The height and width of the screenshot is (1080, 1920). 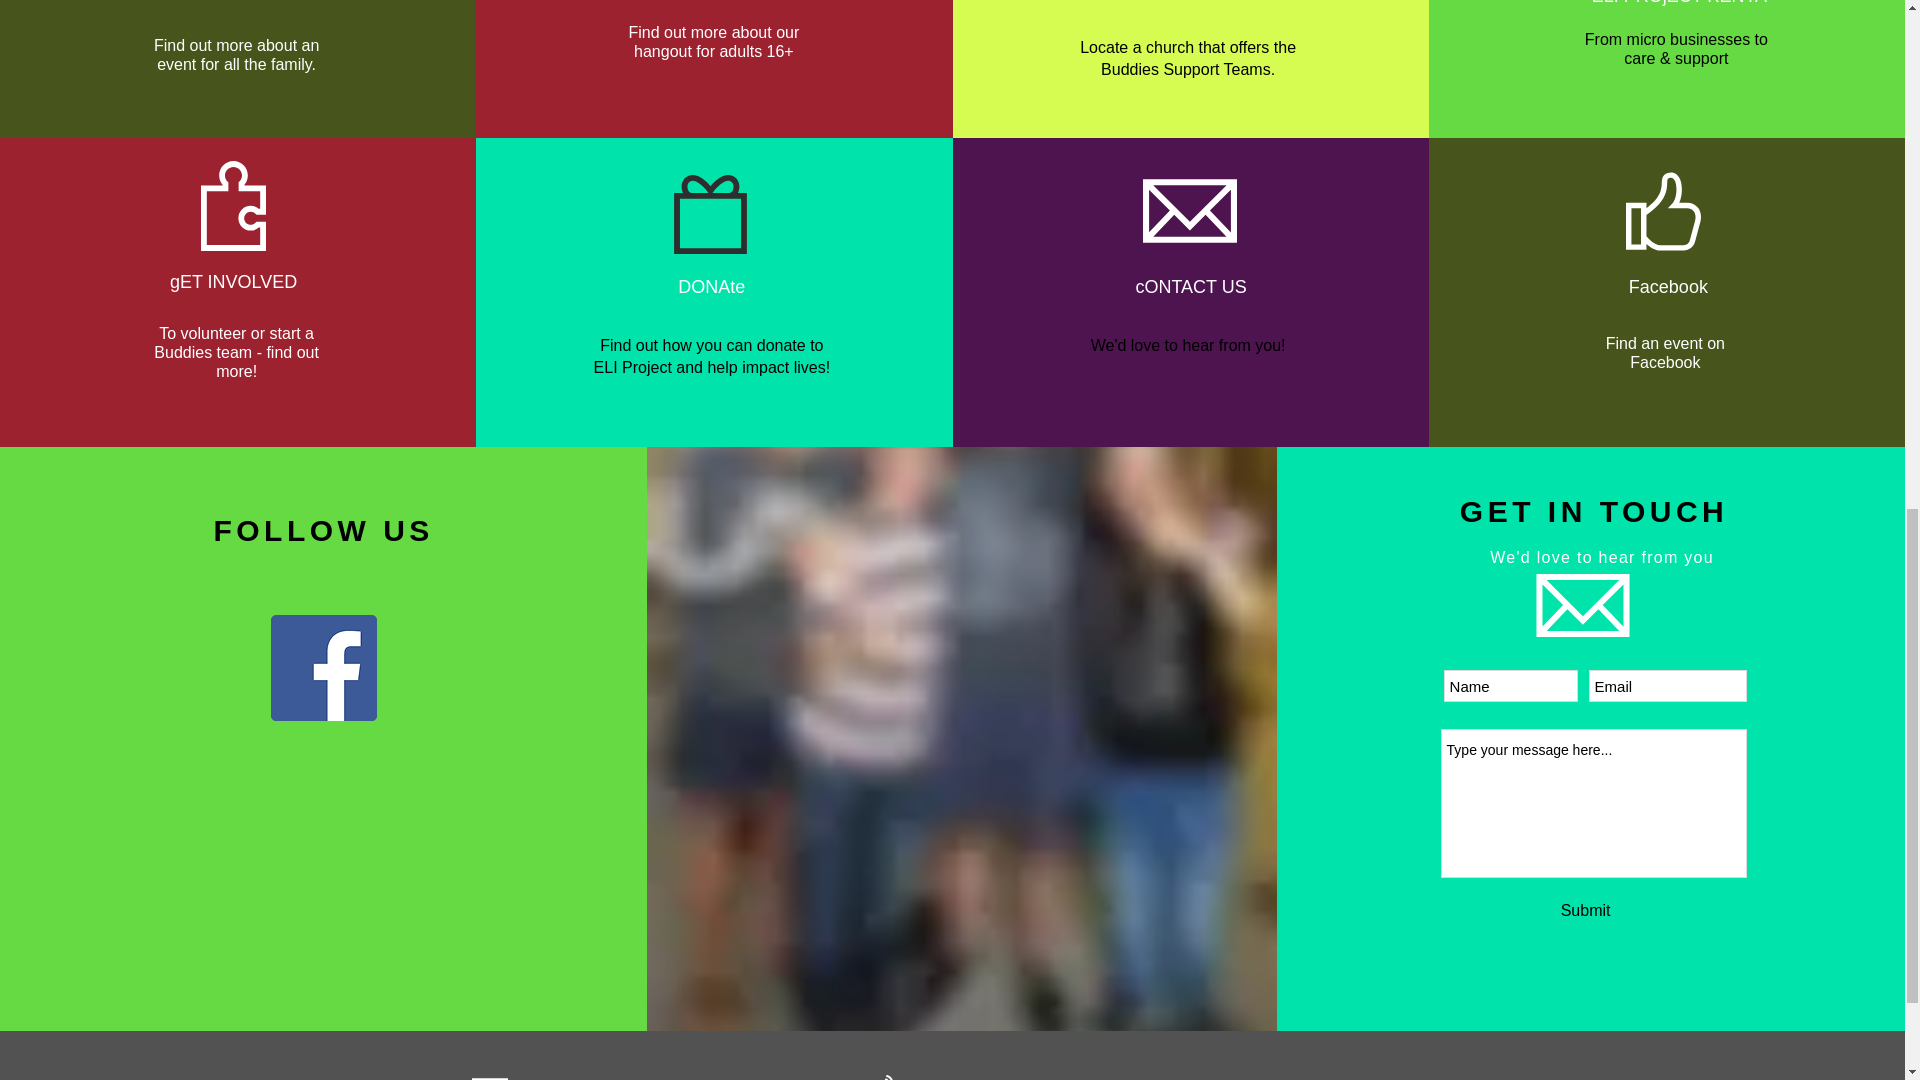 I want to click on gET INVOLVED, so click(x=234, y=282).